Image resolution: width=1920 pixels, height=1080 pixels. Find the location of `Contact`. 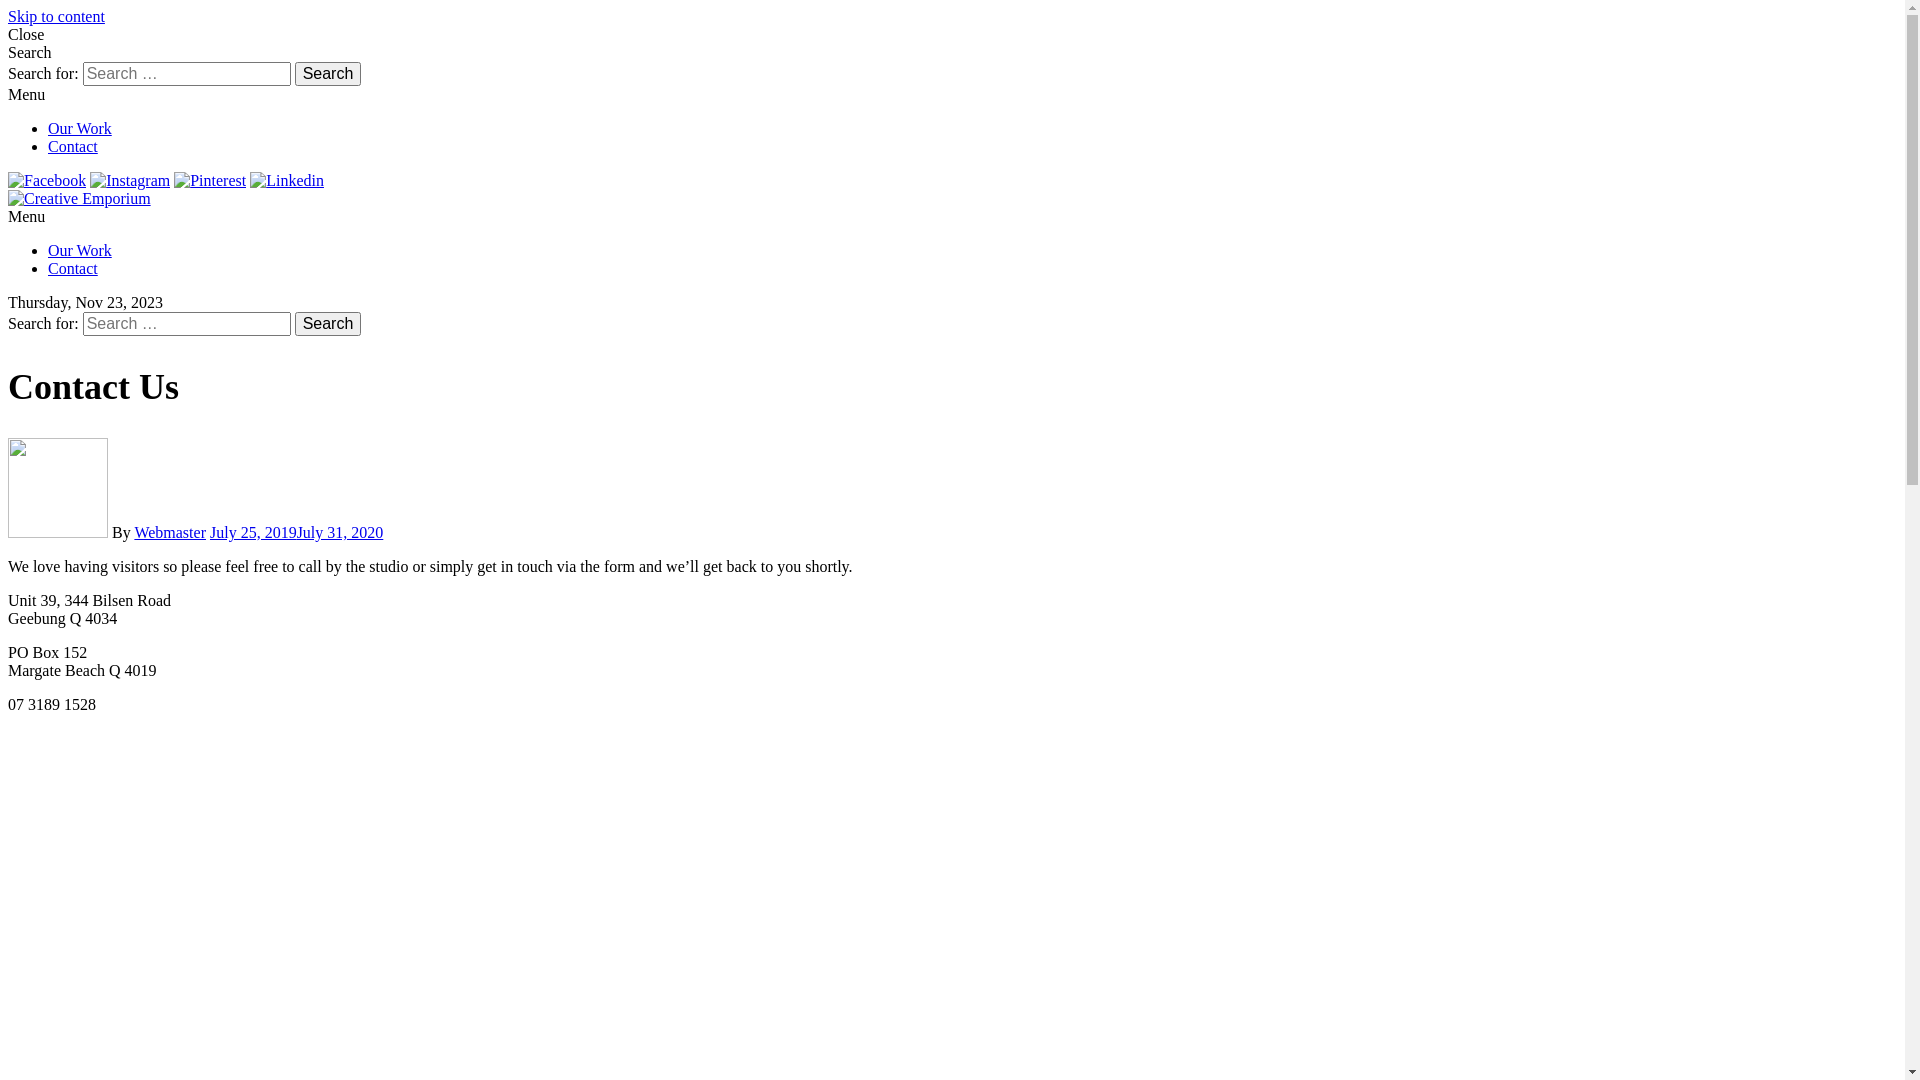

Contact is located at coordinates (73, 268).